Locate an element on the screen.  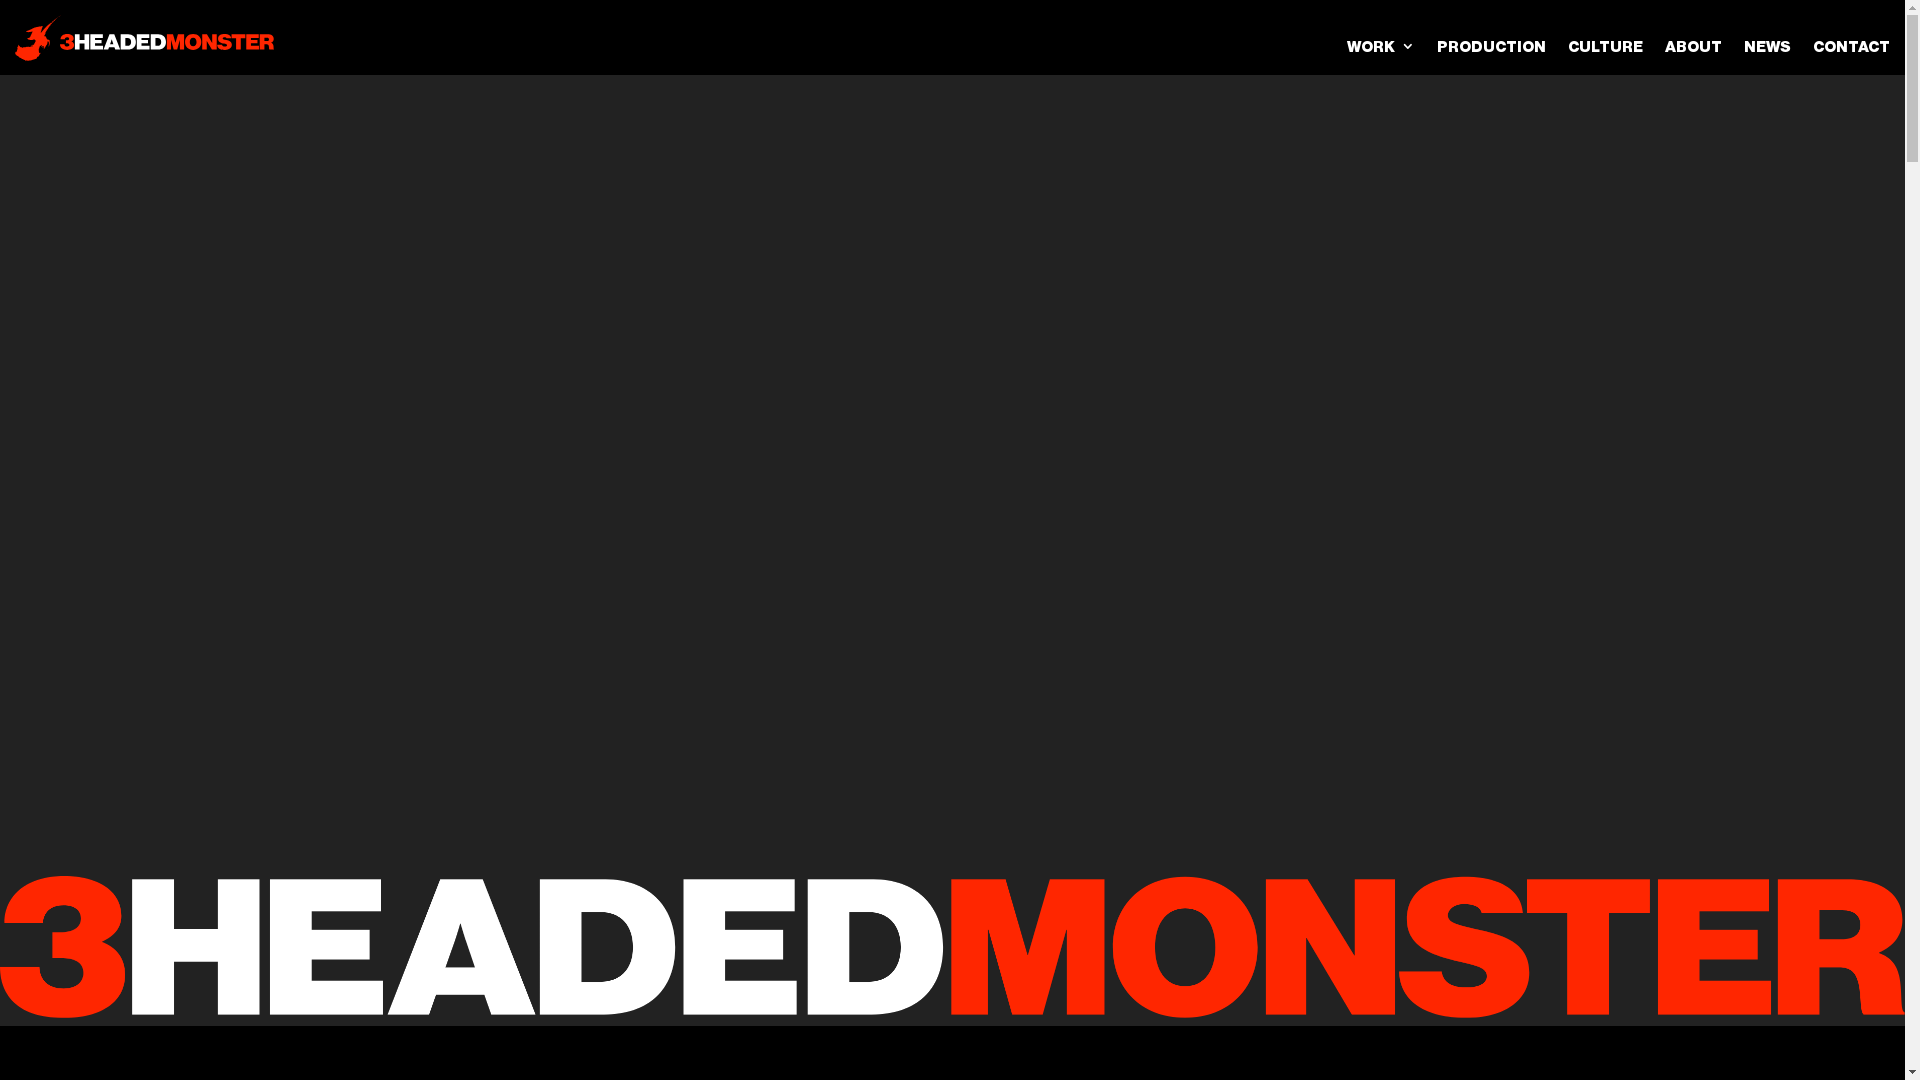
CONTACT is located at coordinates (1852, 38).